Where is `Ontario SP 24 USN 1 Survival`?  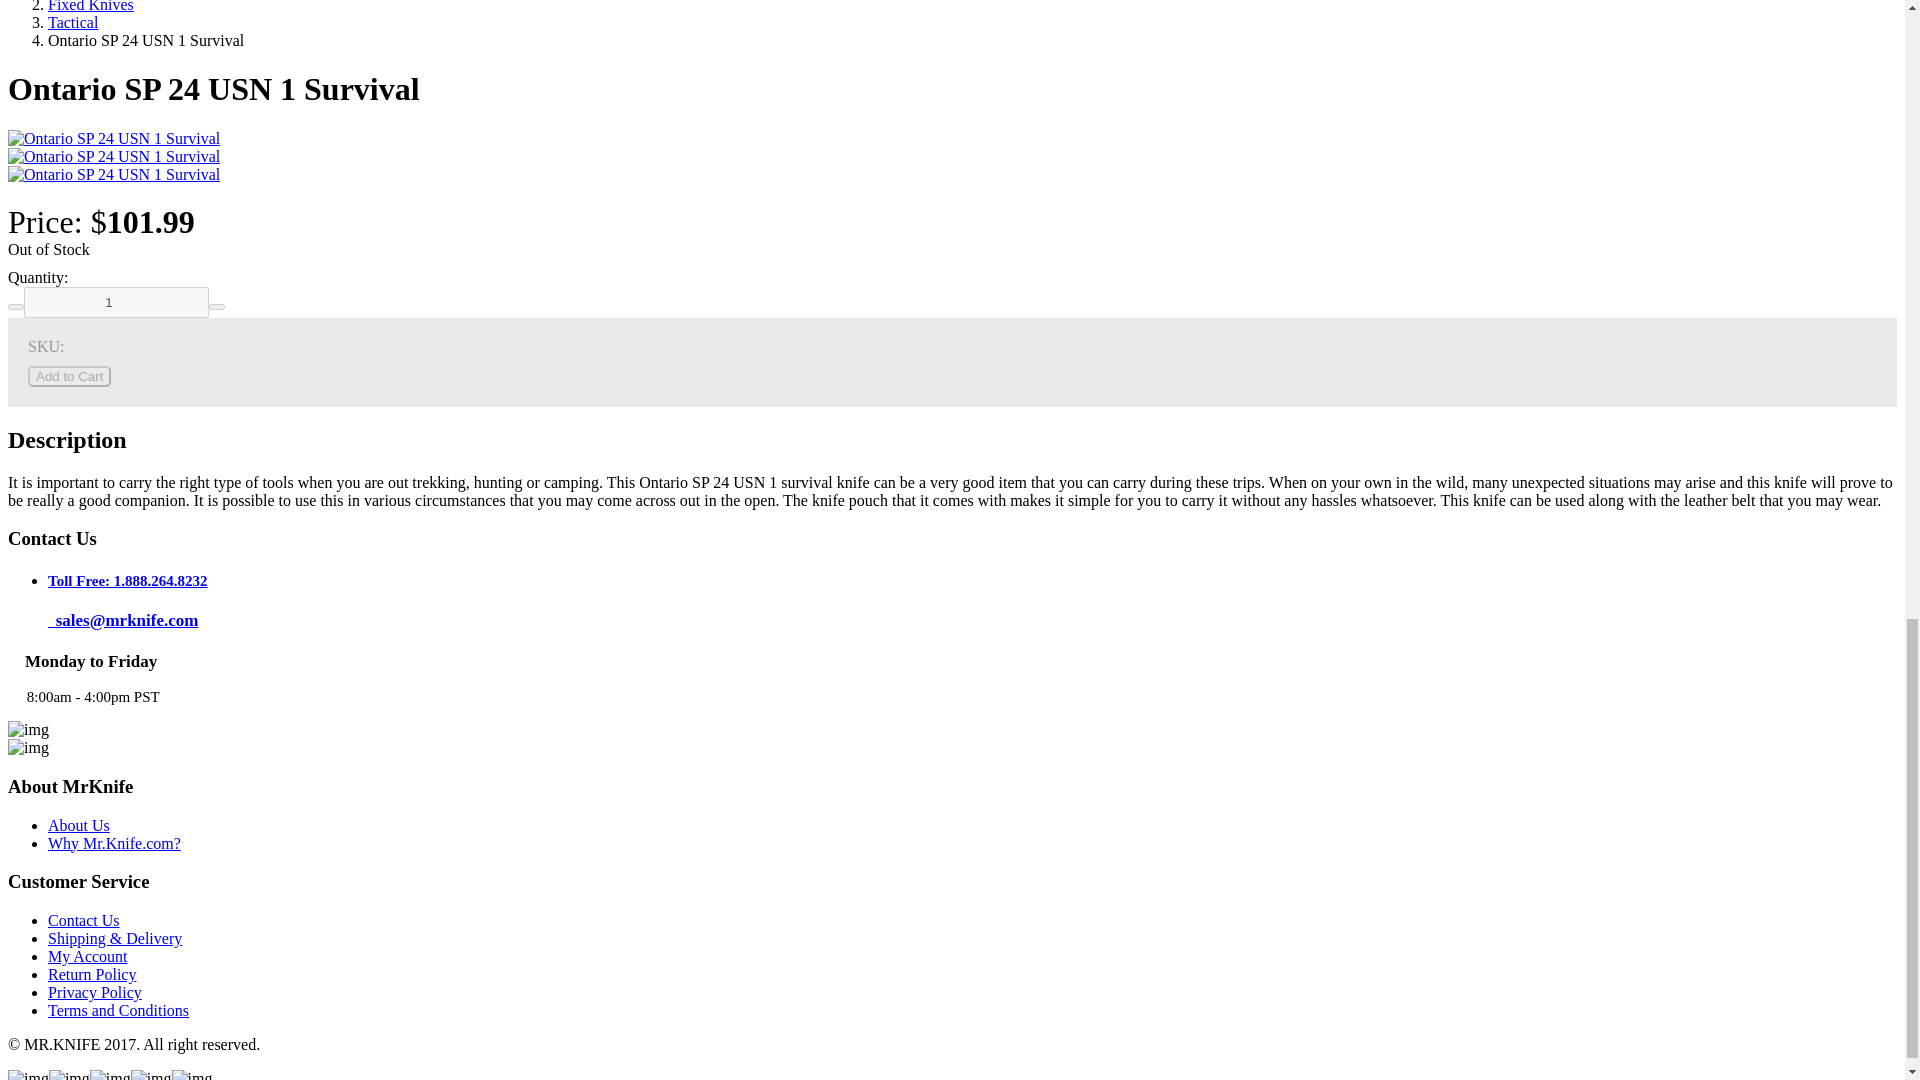
Ontario SP 24 USN 1 Survival is located at coordinates (114, 156).